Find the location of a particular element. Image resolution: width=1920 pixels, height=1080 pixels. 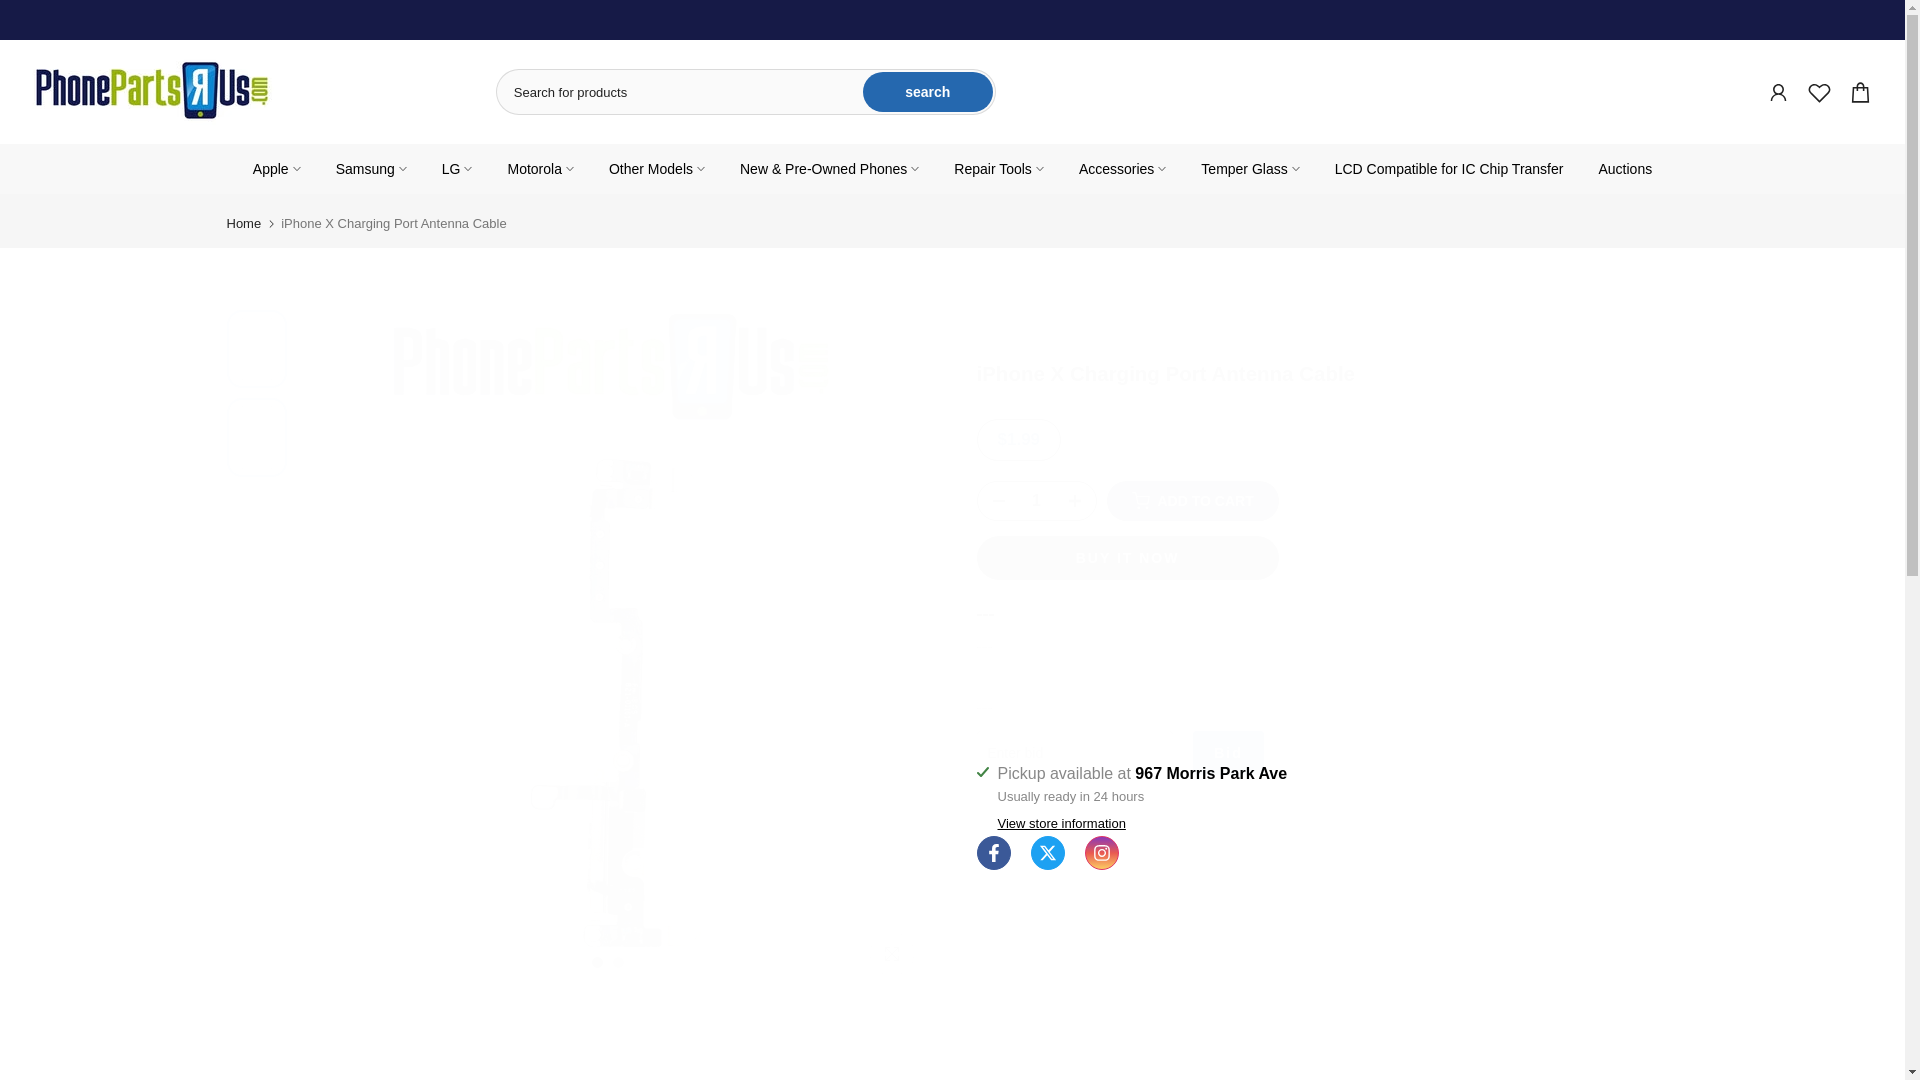

Accessories is located at coordinates (1122, 168).